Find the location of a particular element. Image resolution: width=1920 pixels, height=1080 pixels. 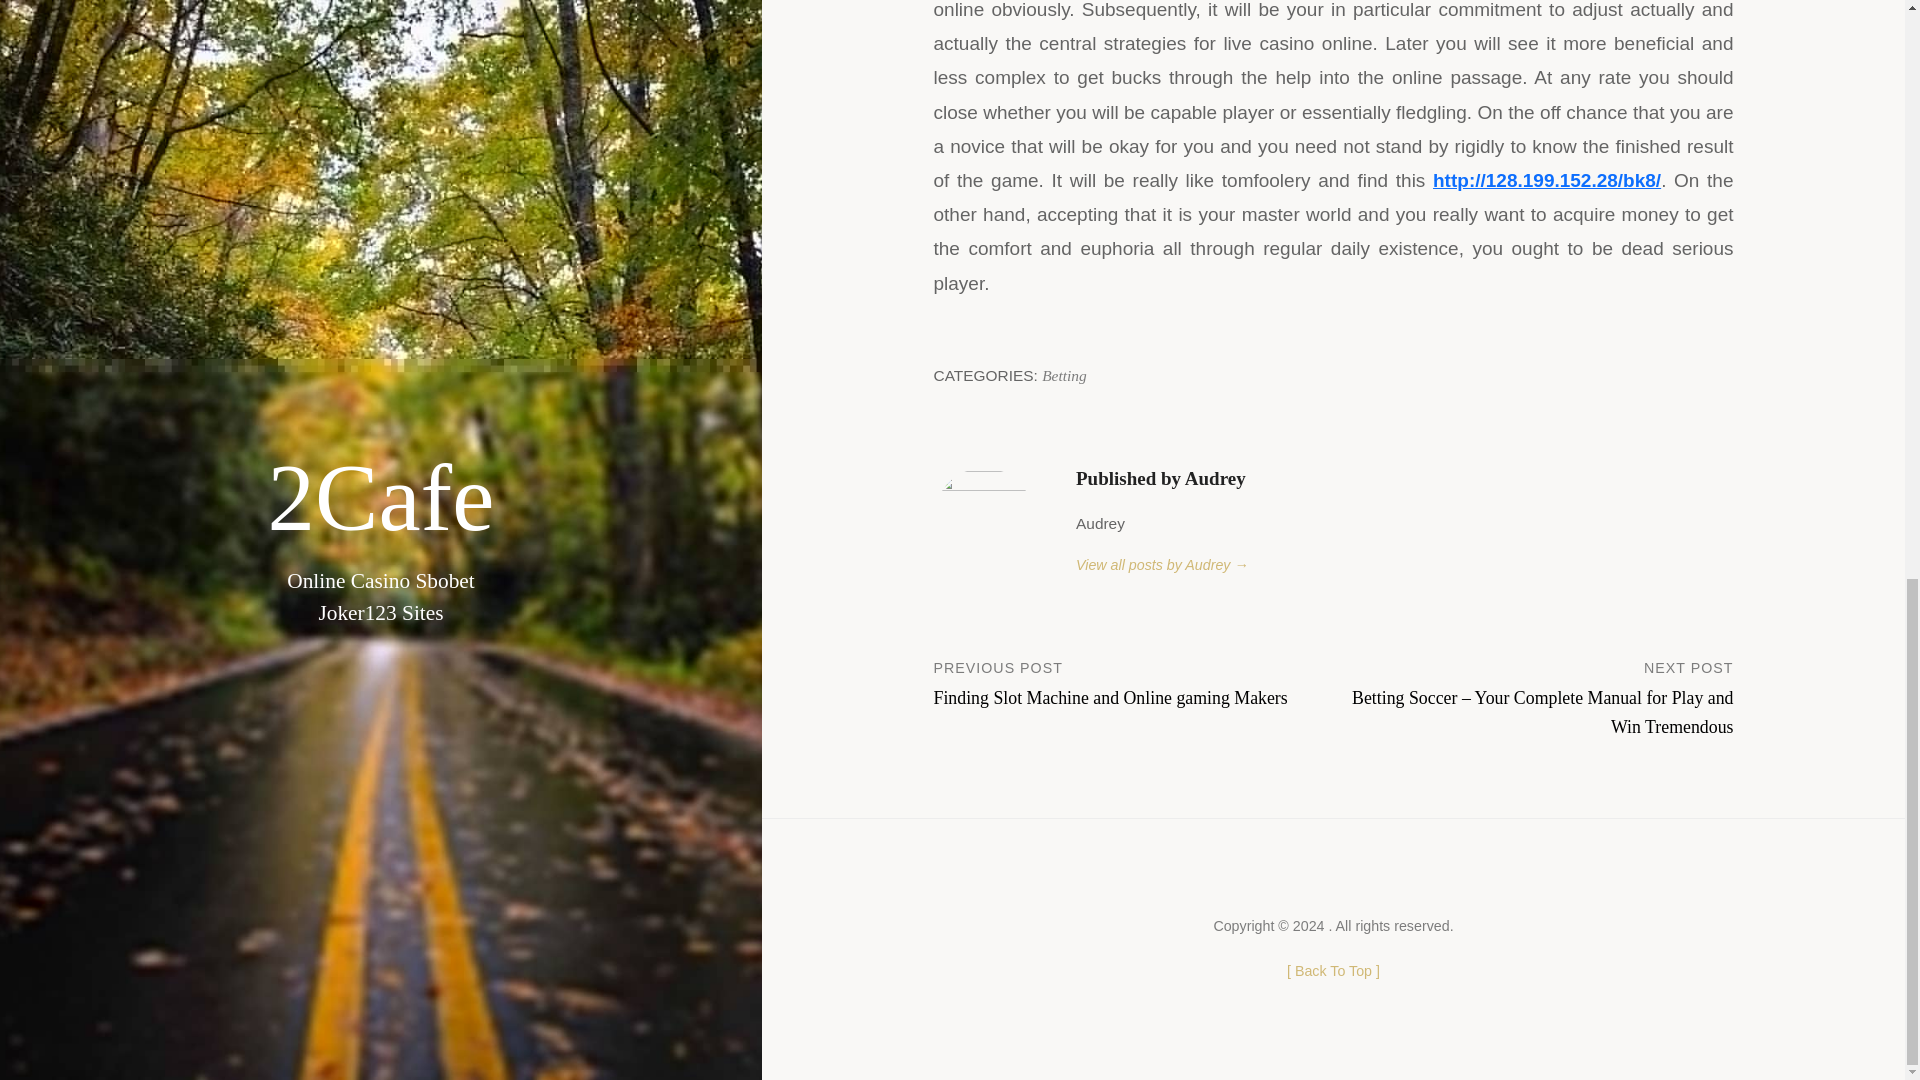

Betting is located at coordinates (1134, 682).